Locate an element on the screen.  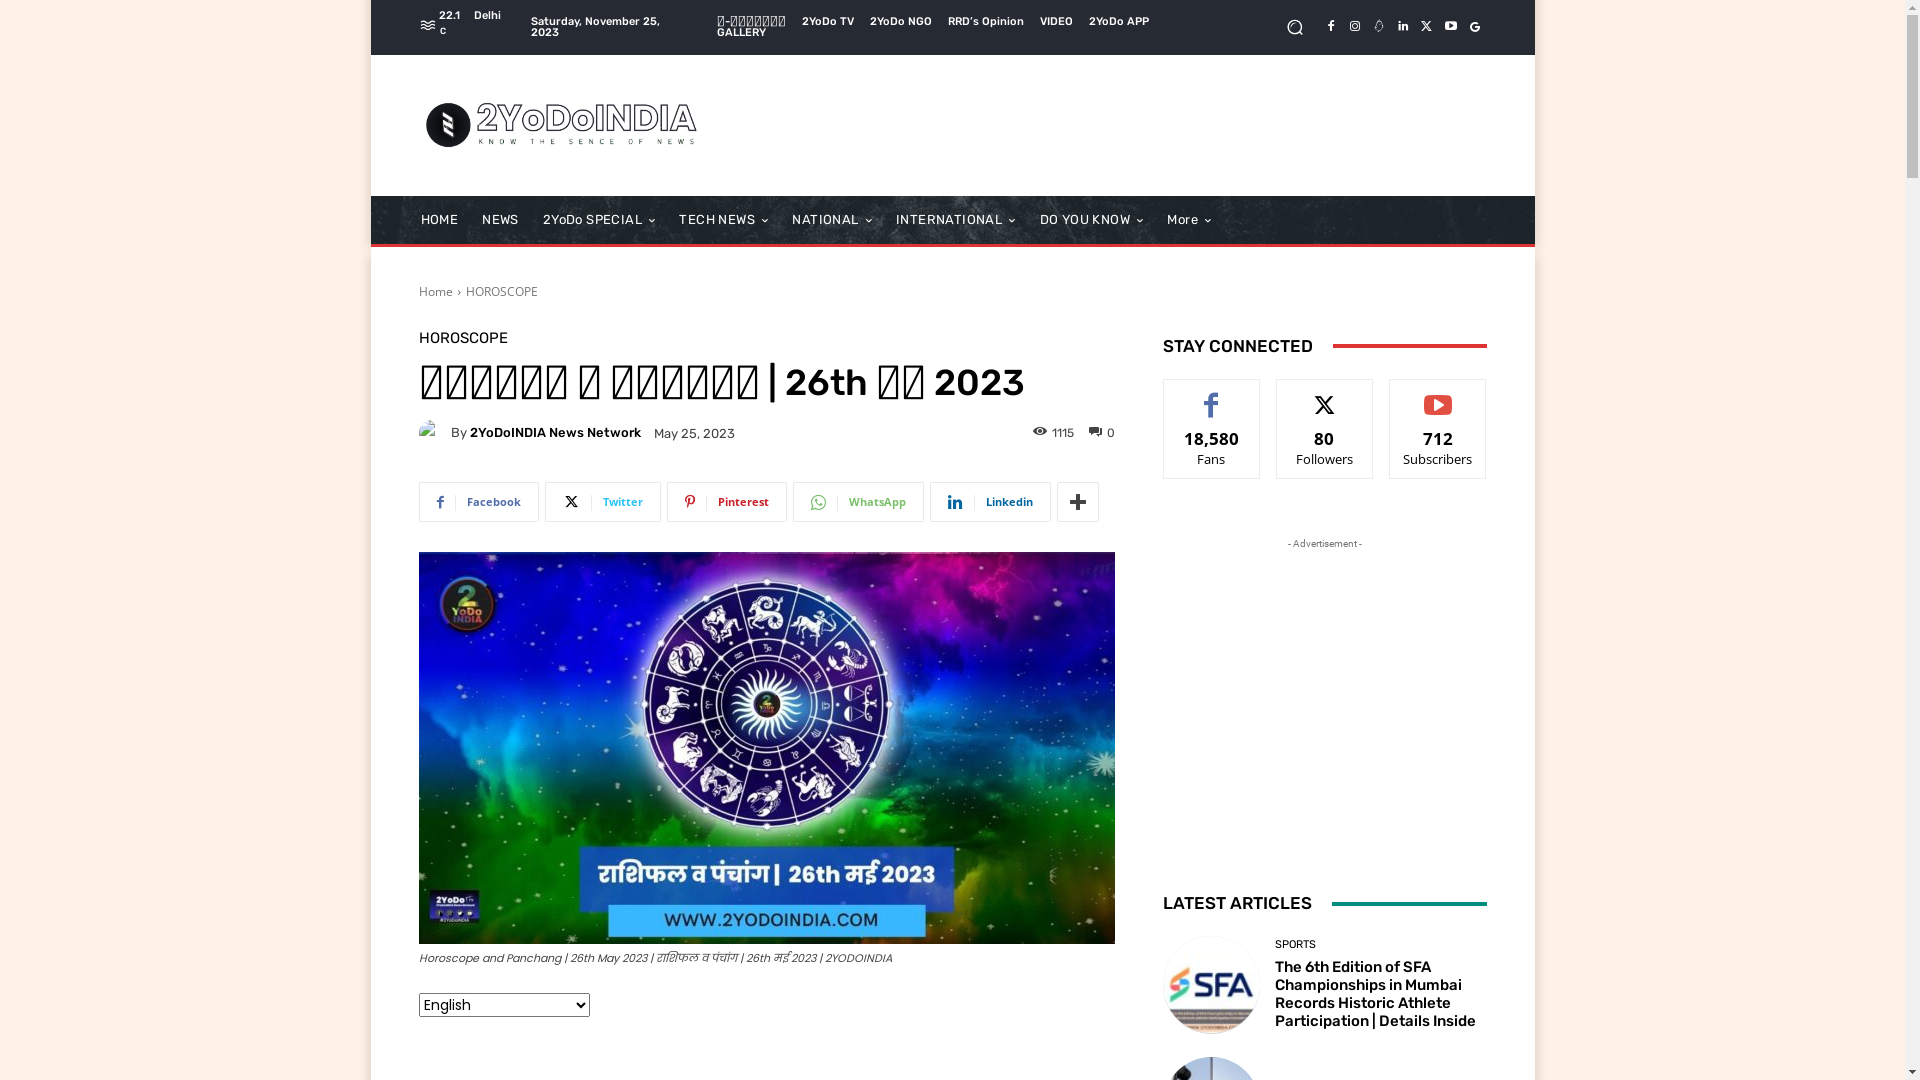
Facebook is located at coordinates (478, 502).